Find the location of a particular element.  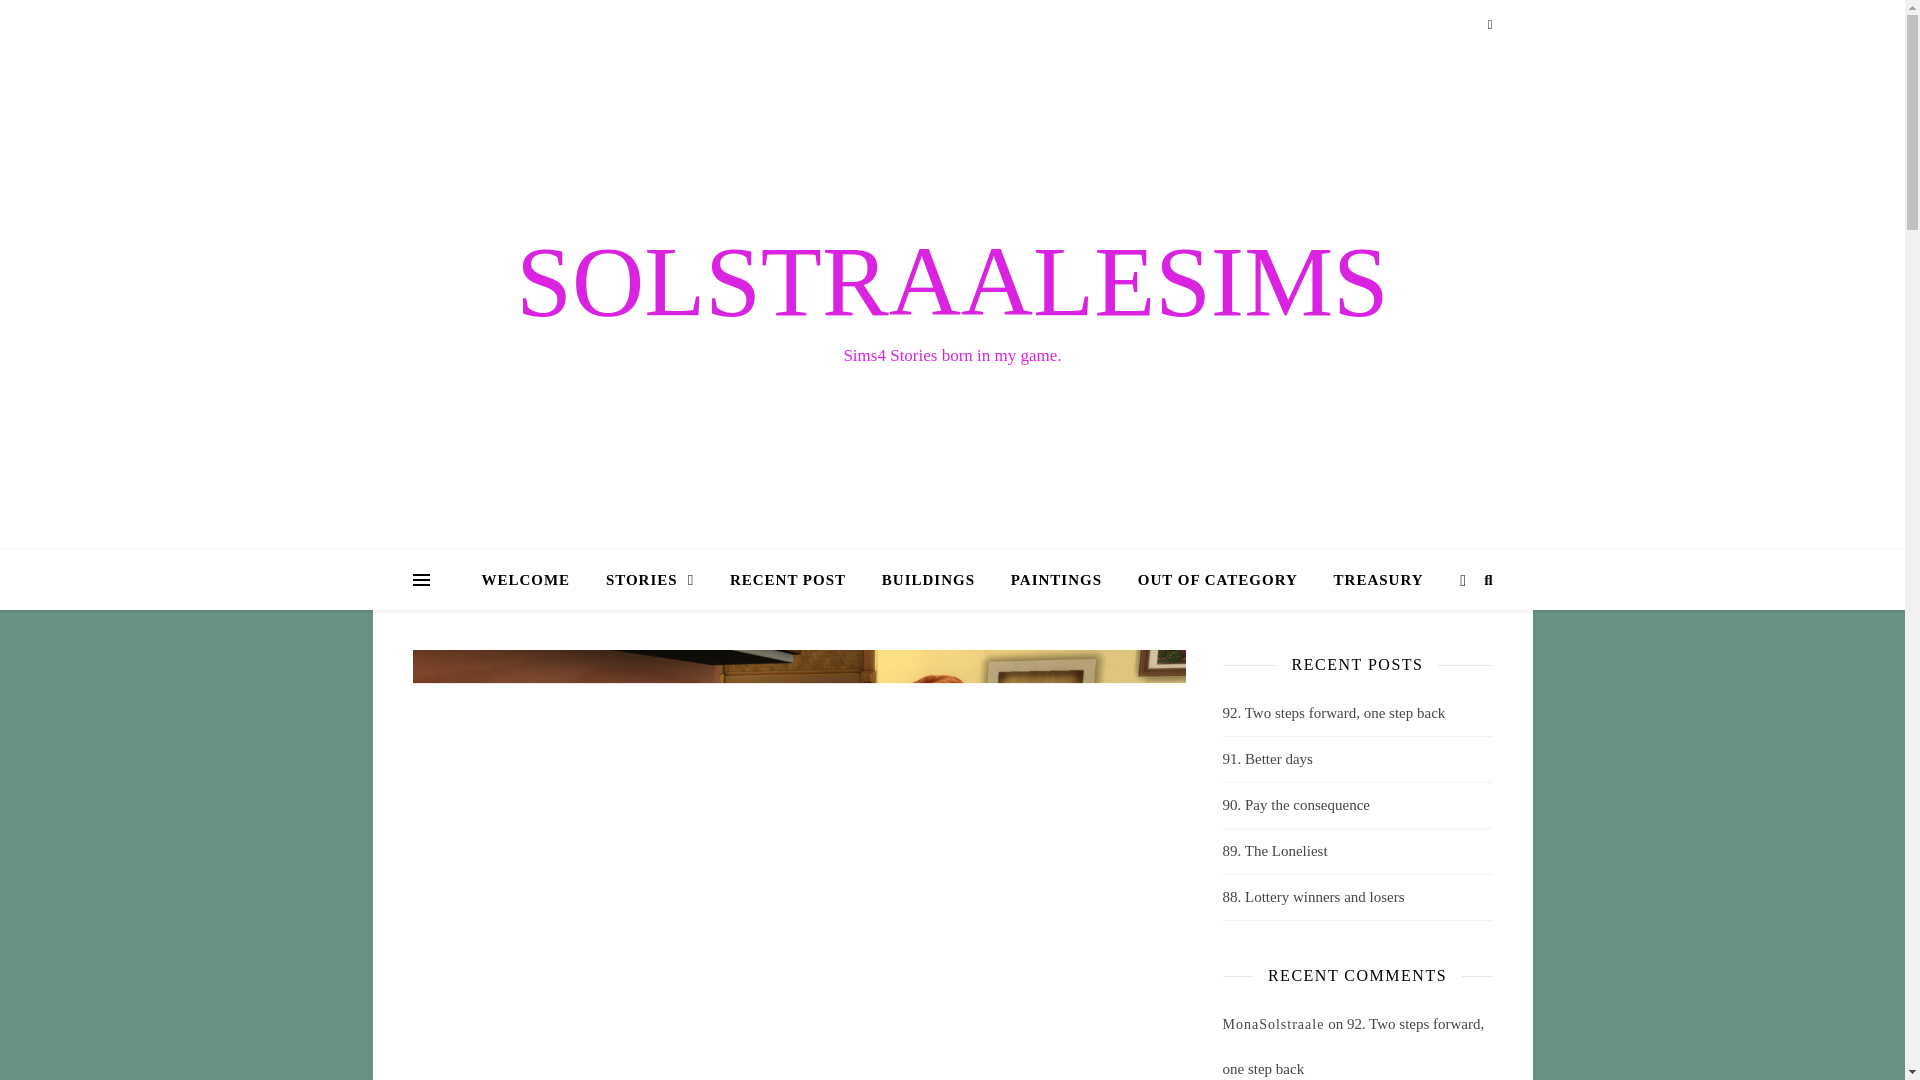

STORIES is located at coordinates (650, 580).